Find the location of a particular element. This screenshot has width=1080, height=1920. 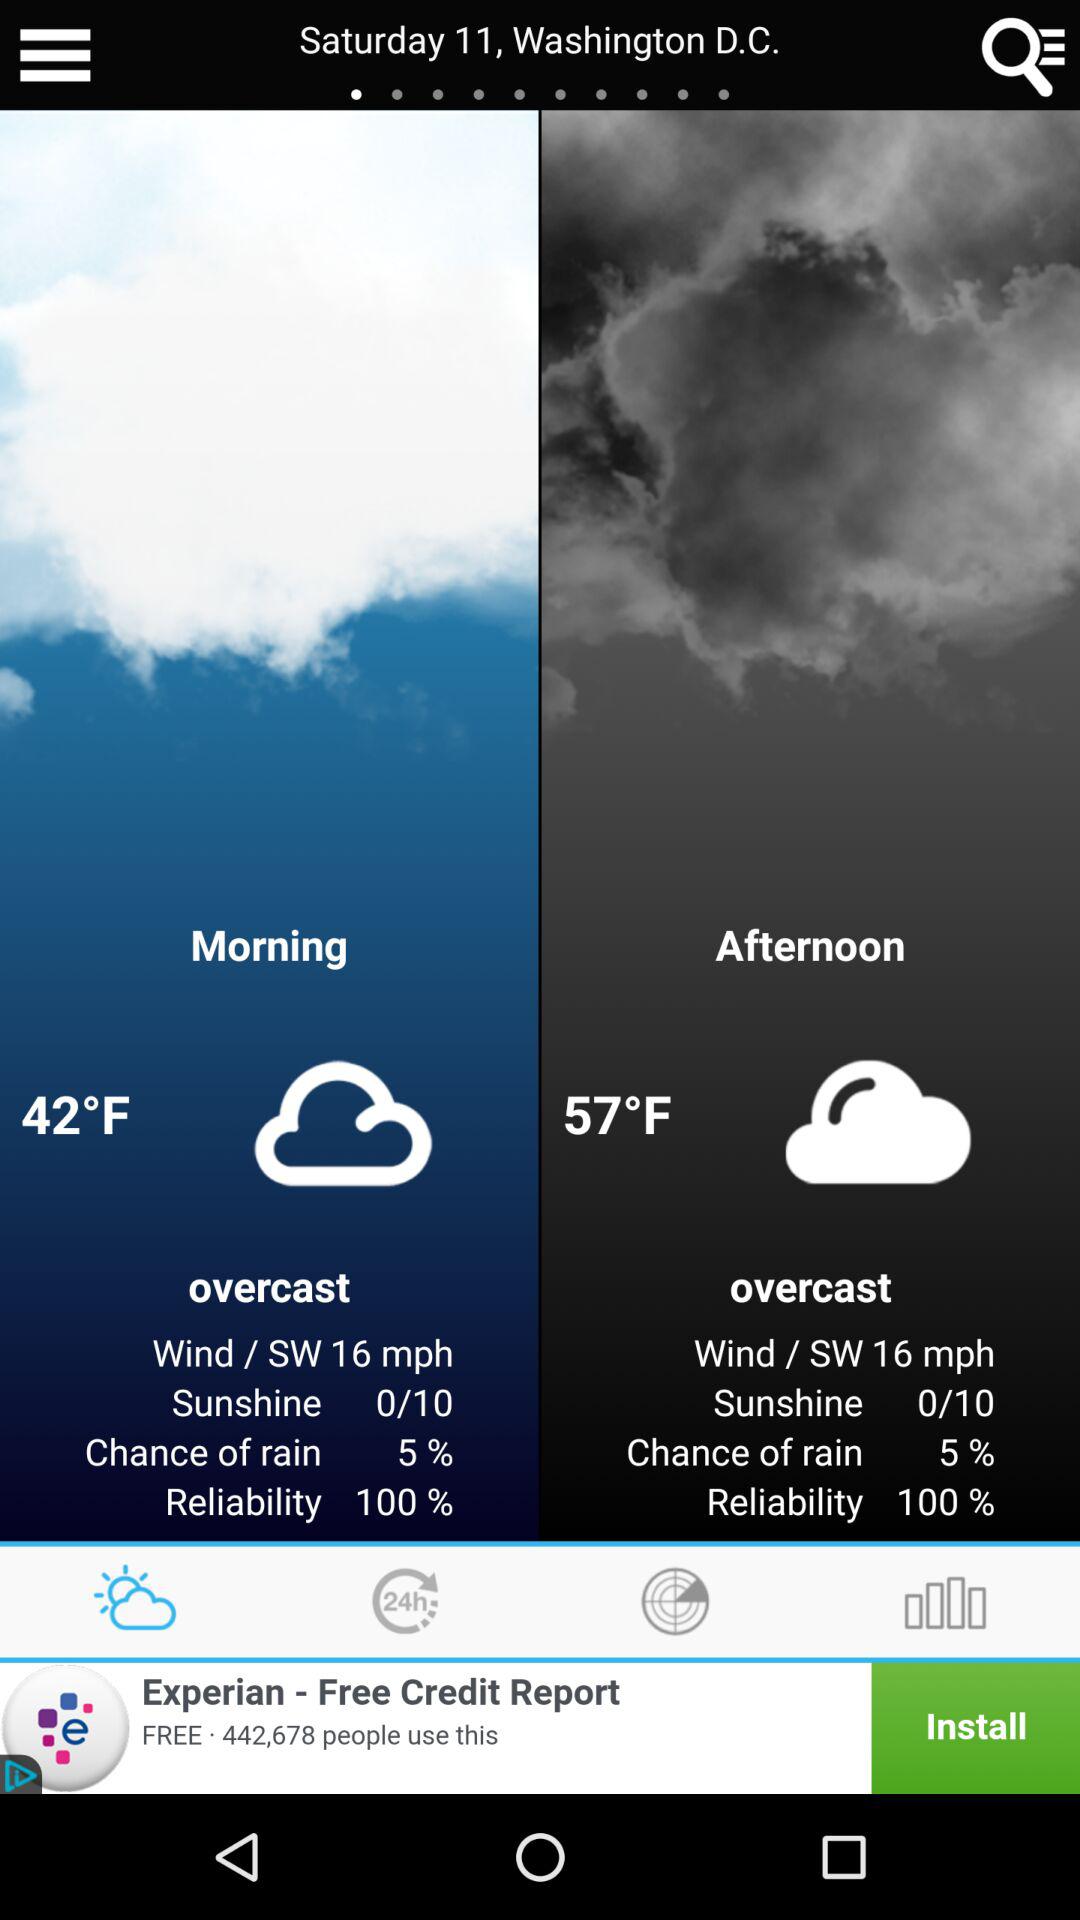

go to the menu items is located at coordinates (55, 55).